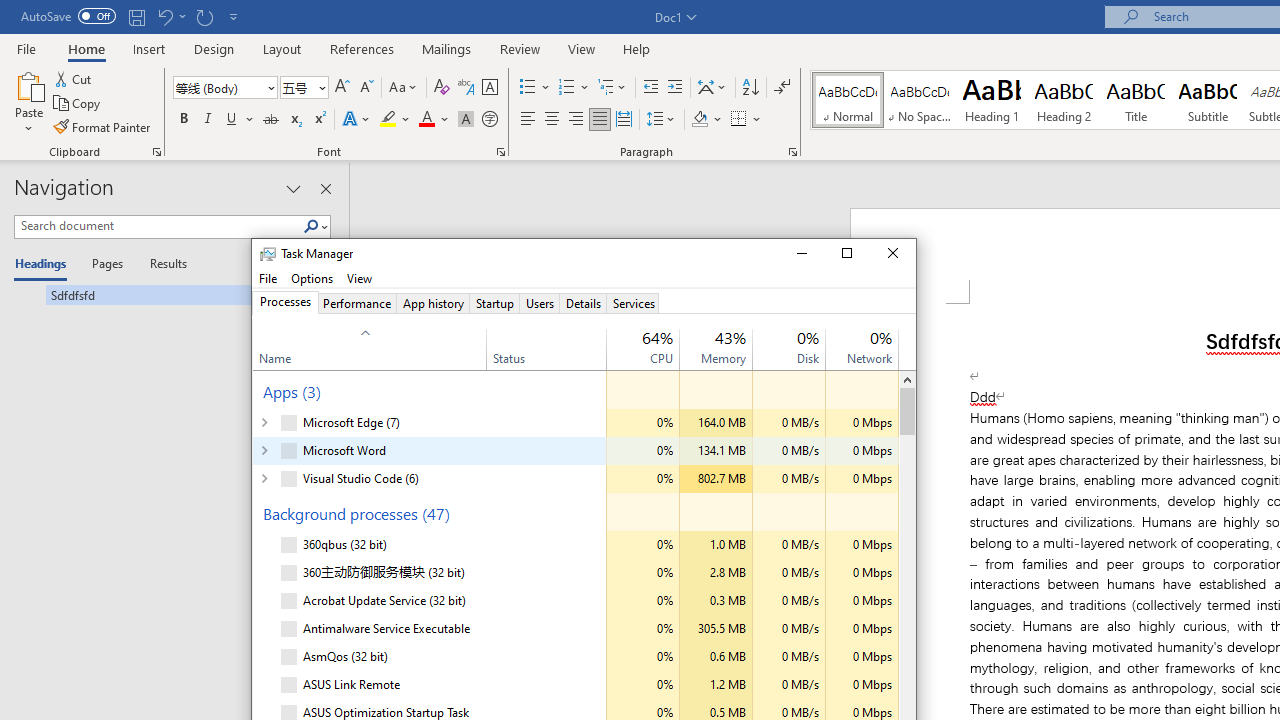 The image size is (1280, 720). I want to click on Performance, so click(356, 303).